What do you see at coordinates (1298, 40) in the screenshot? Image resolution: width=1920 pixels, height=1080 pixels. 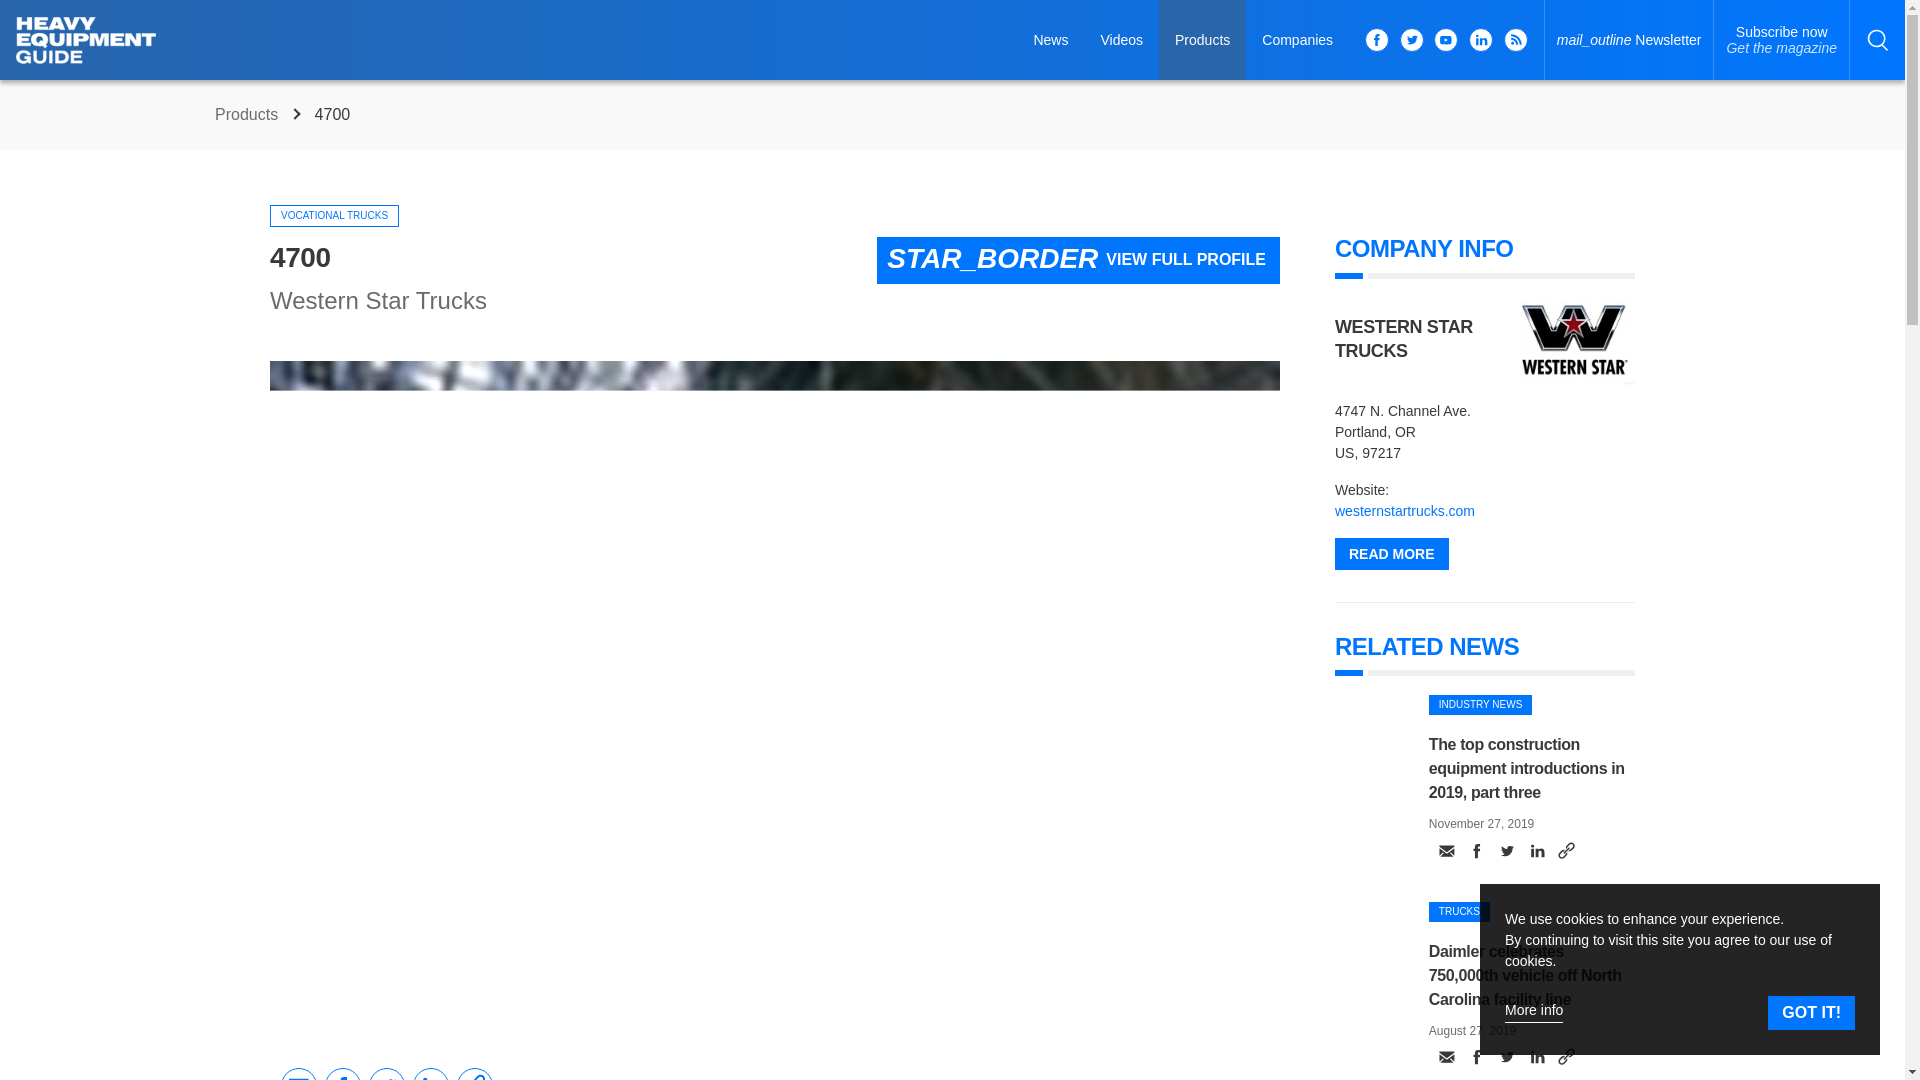 I see `Companies` at bounding box center [1298, 40].